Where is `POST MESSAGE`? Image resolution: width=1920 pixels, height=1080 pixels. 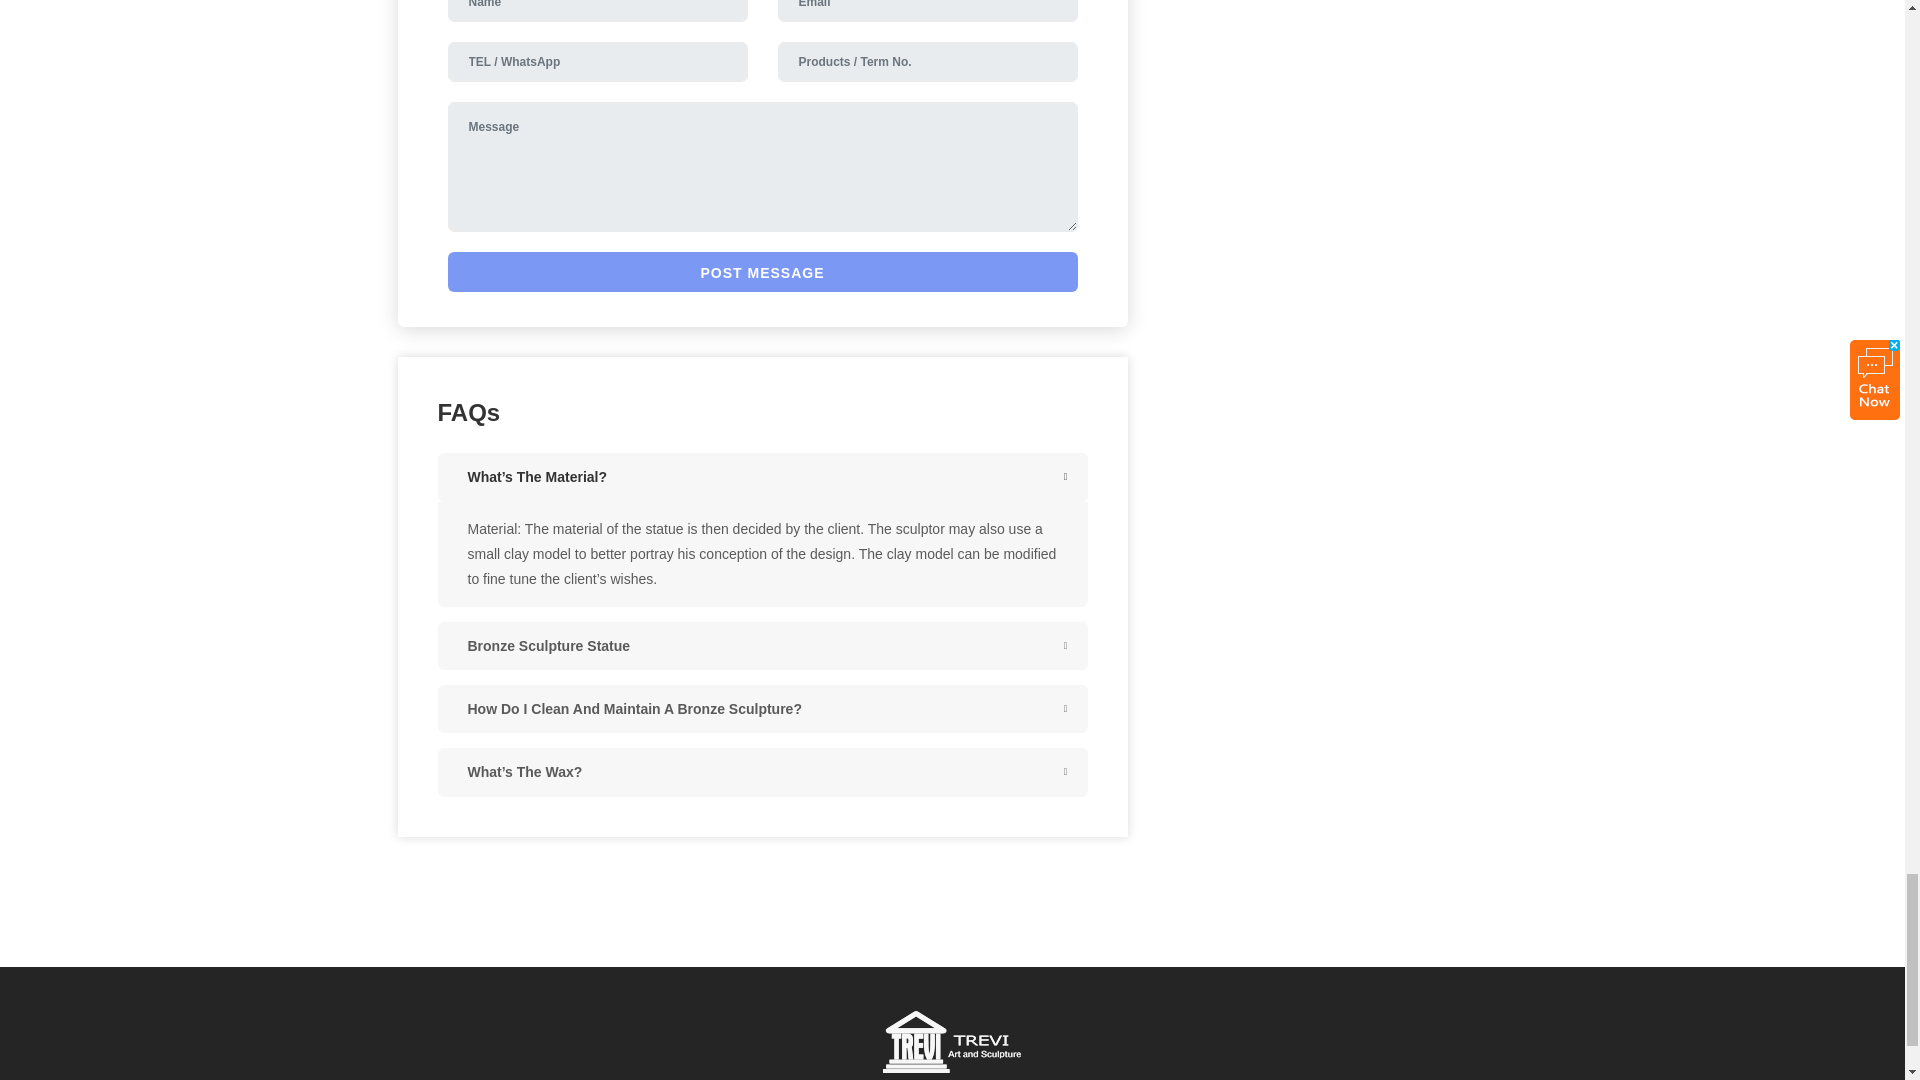
POST MESSAGE is located at coordinates (762, 271).